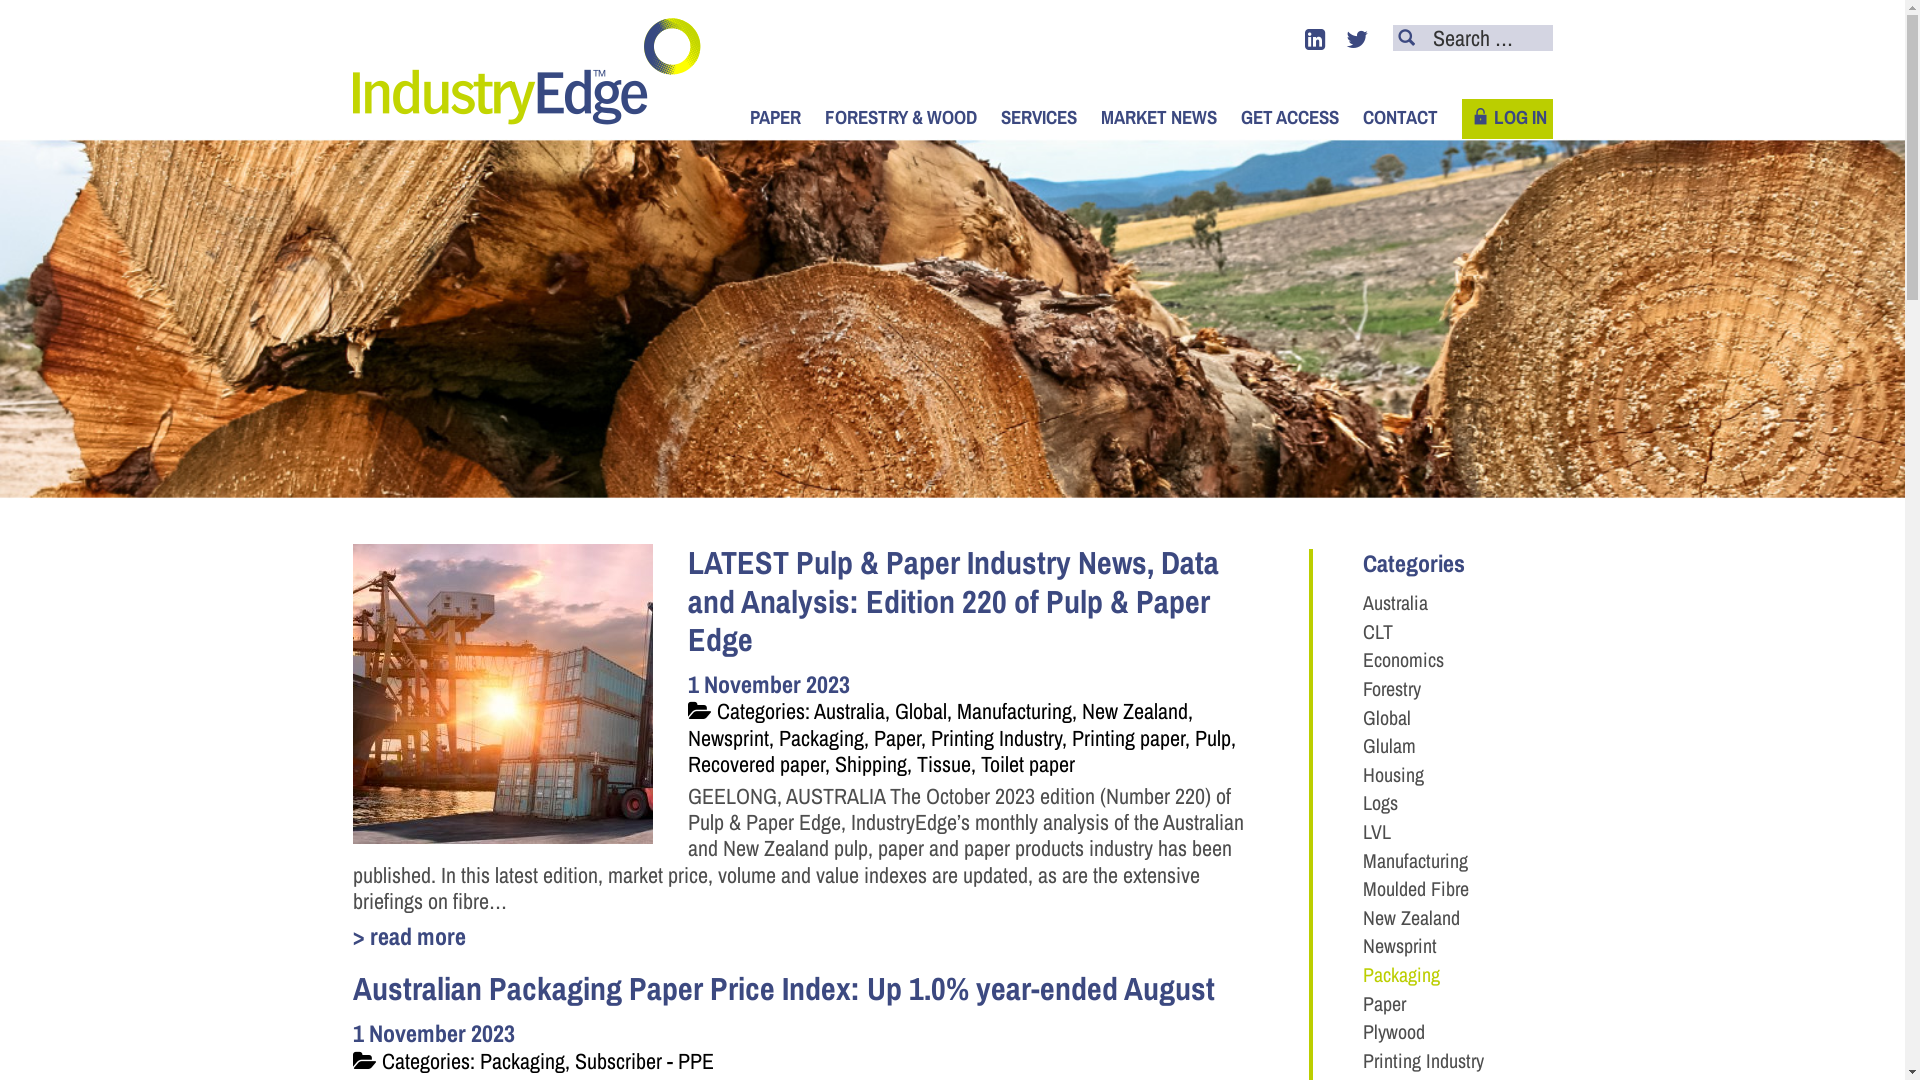 Image resolution: width=1920 pixels, height=1080 pixels. What do you see at coordinates (1289, 117) in the screenshot?
I see `GET ACCESS` at bounding box center [1289, 117].